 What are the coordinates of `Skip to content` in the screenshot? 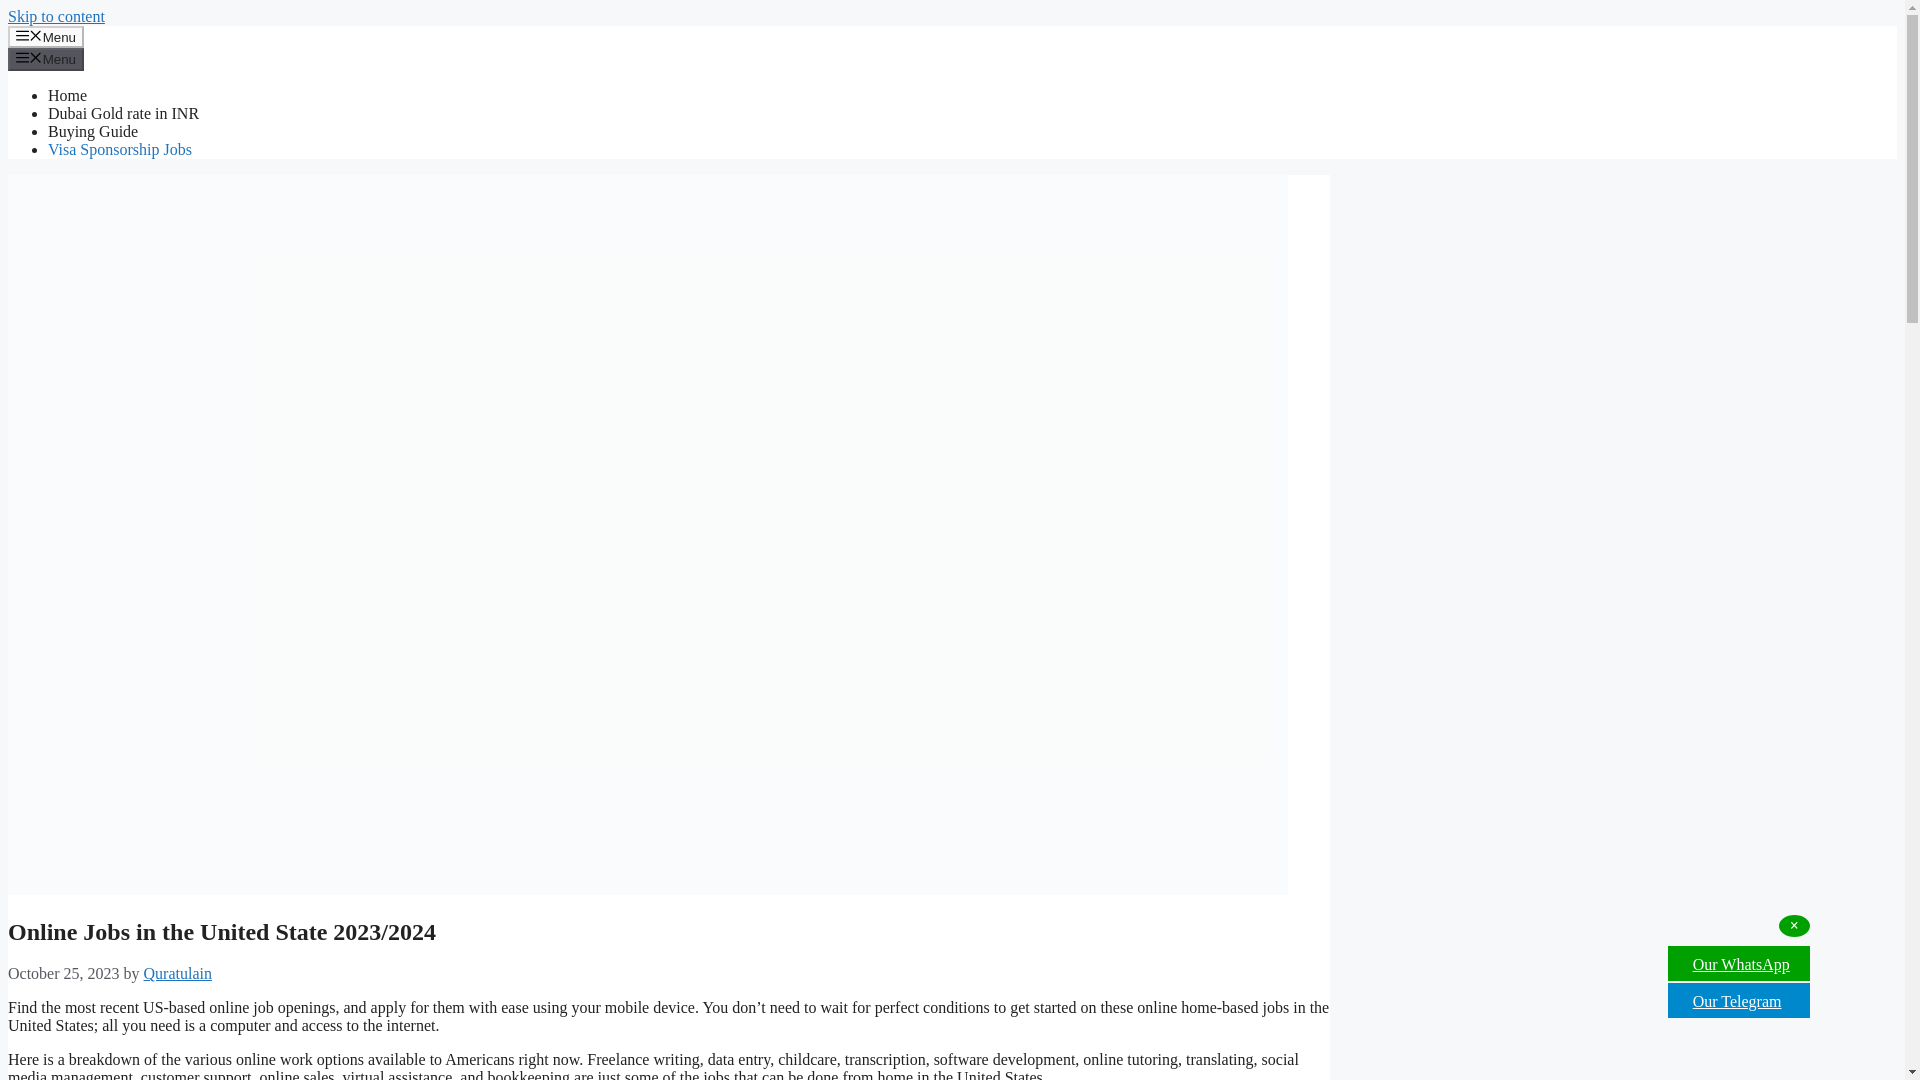 It's located at (56, 16).